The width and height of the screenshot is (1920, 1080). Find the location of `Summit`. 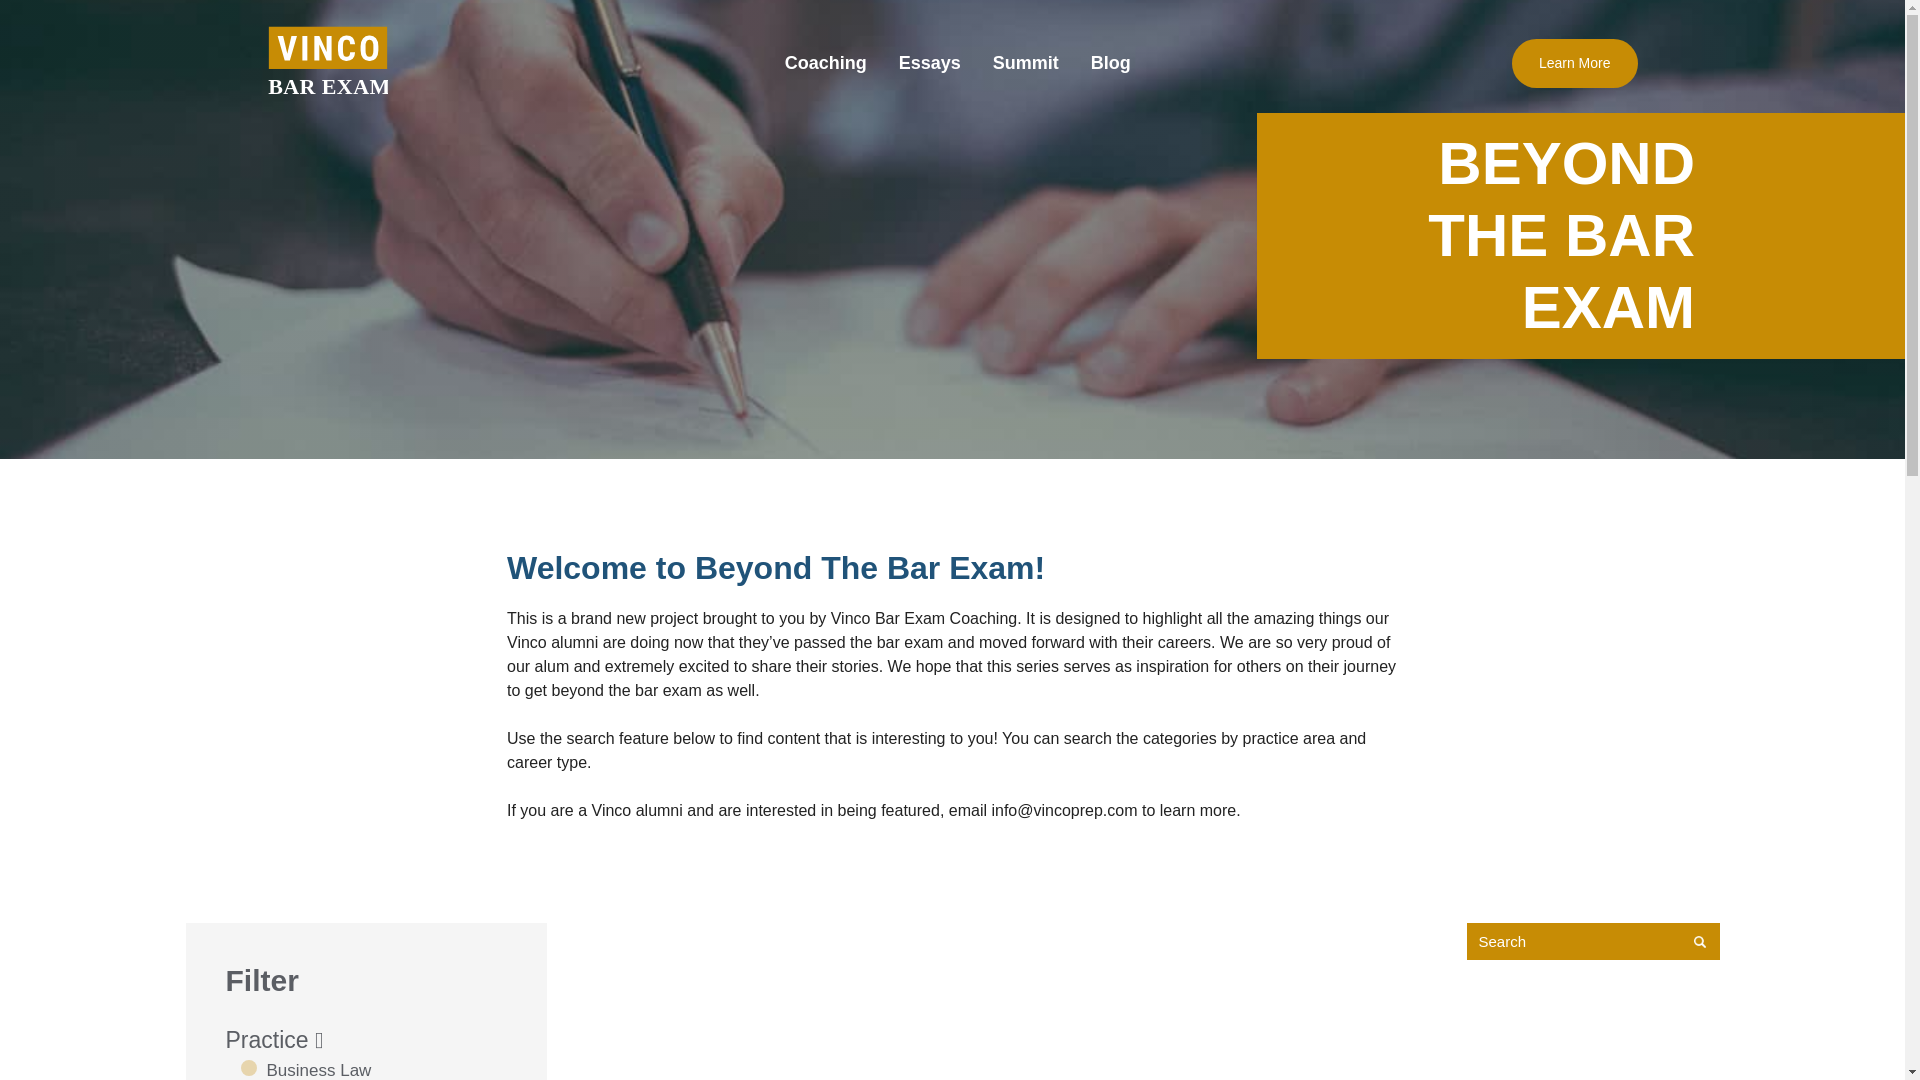

Summit is located at coordinates (1026, 62).